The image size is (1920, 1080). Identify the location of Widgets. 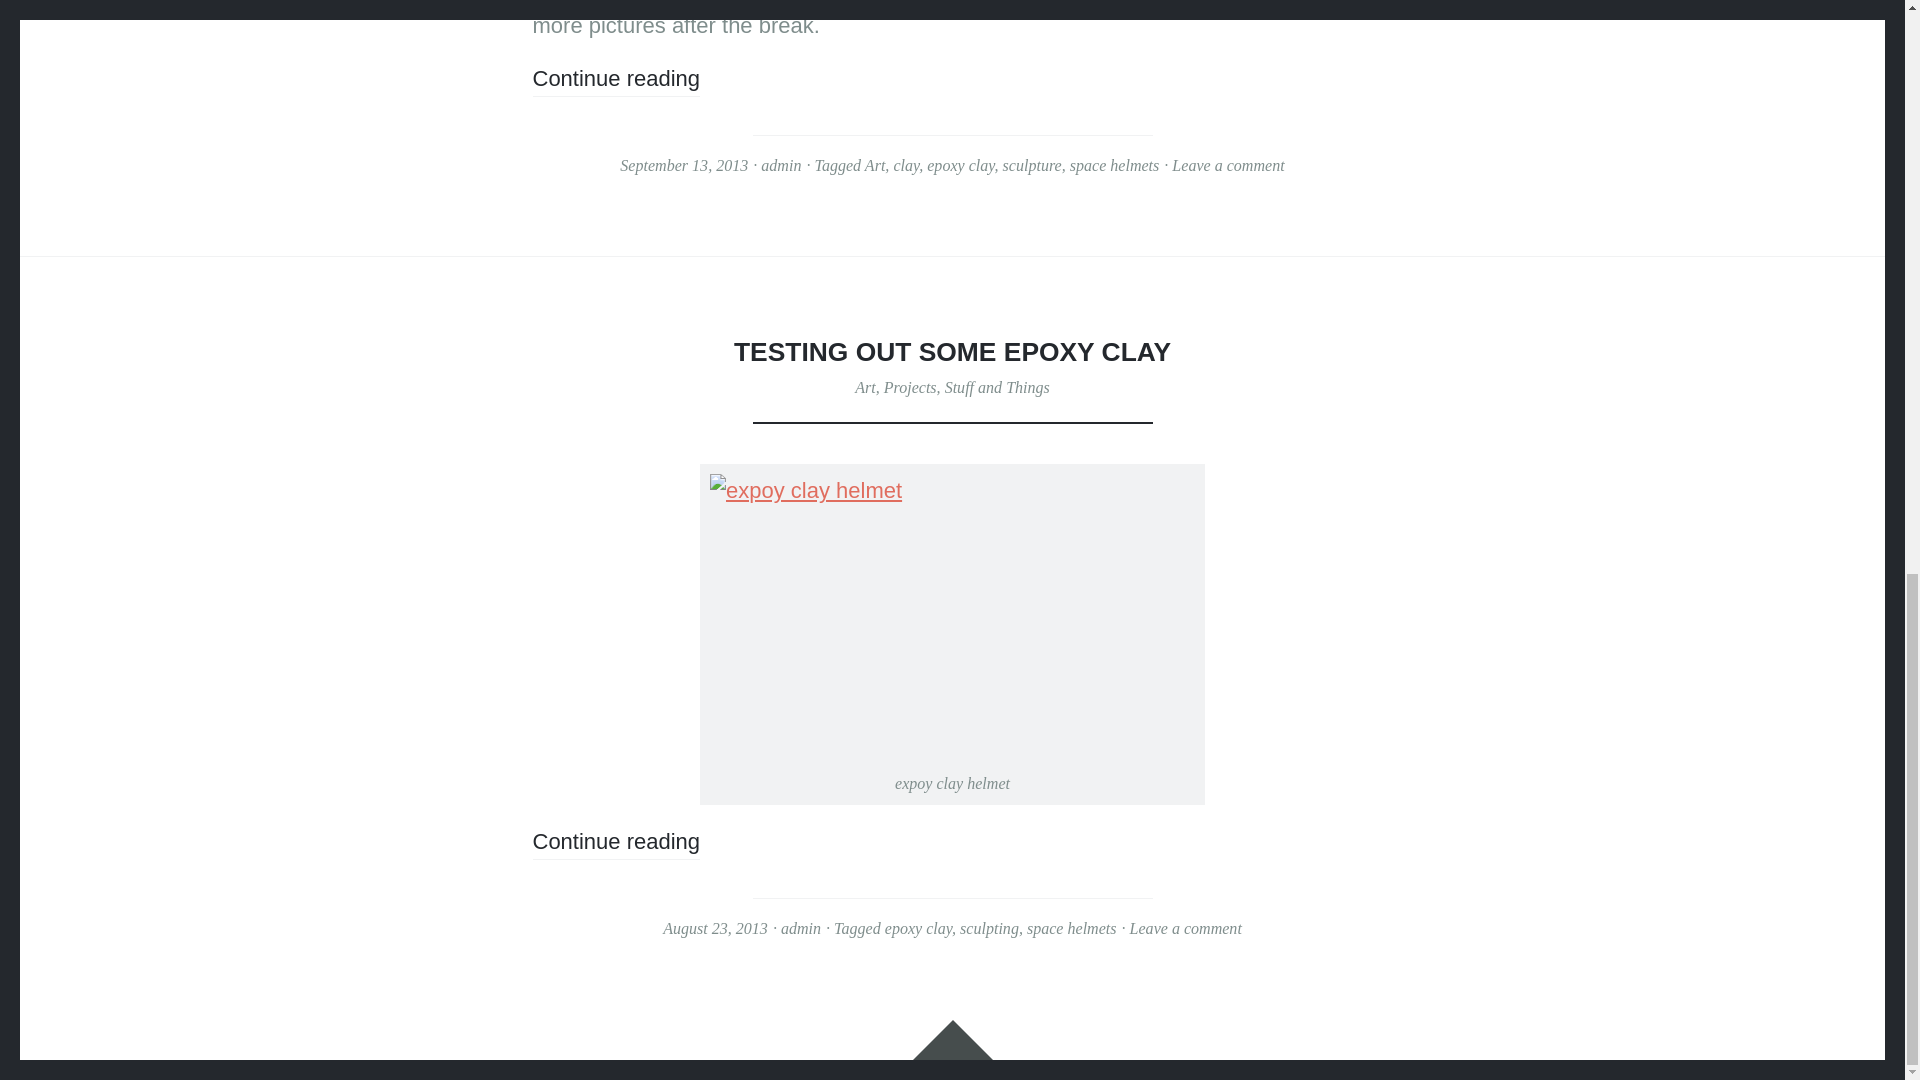
(952, 1039).